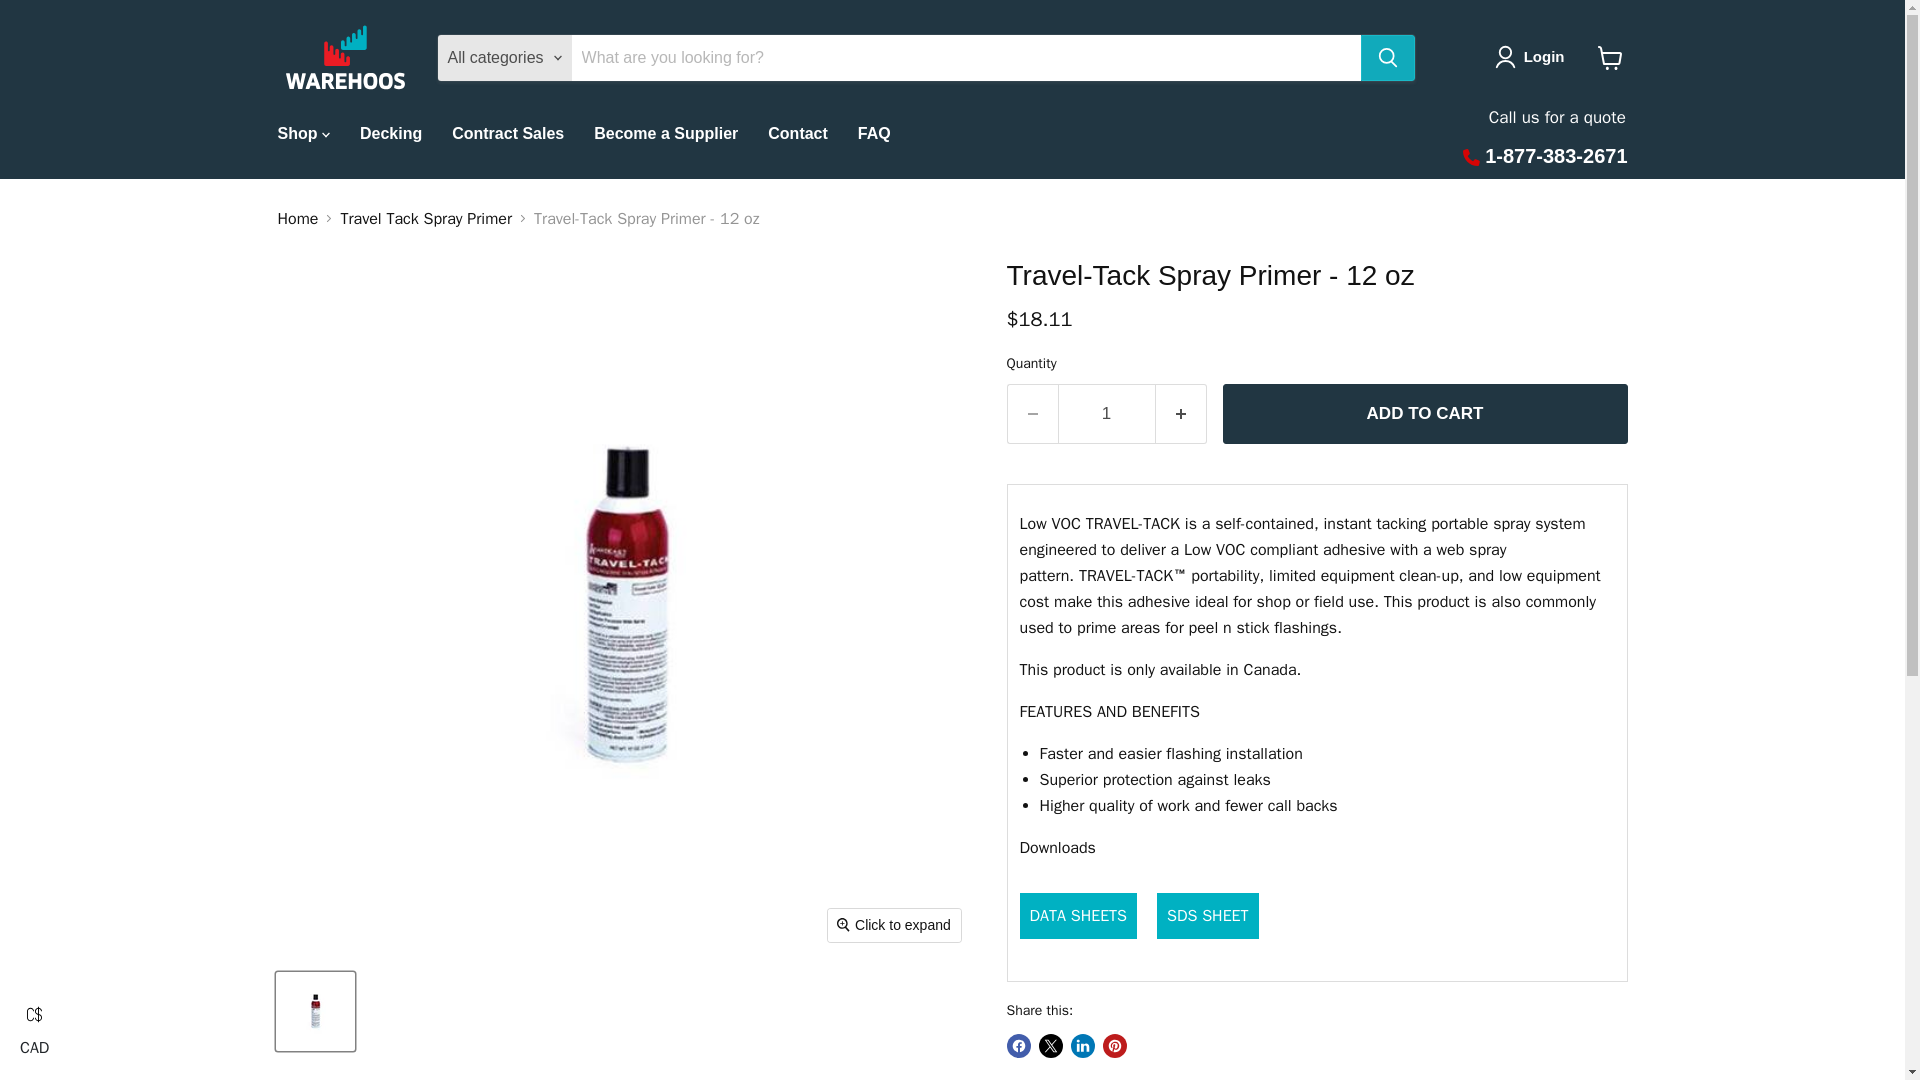  I want to click on Login, so click(1534, 57).